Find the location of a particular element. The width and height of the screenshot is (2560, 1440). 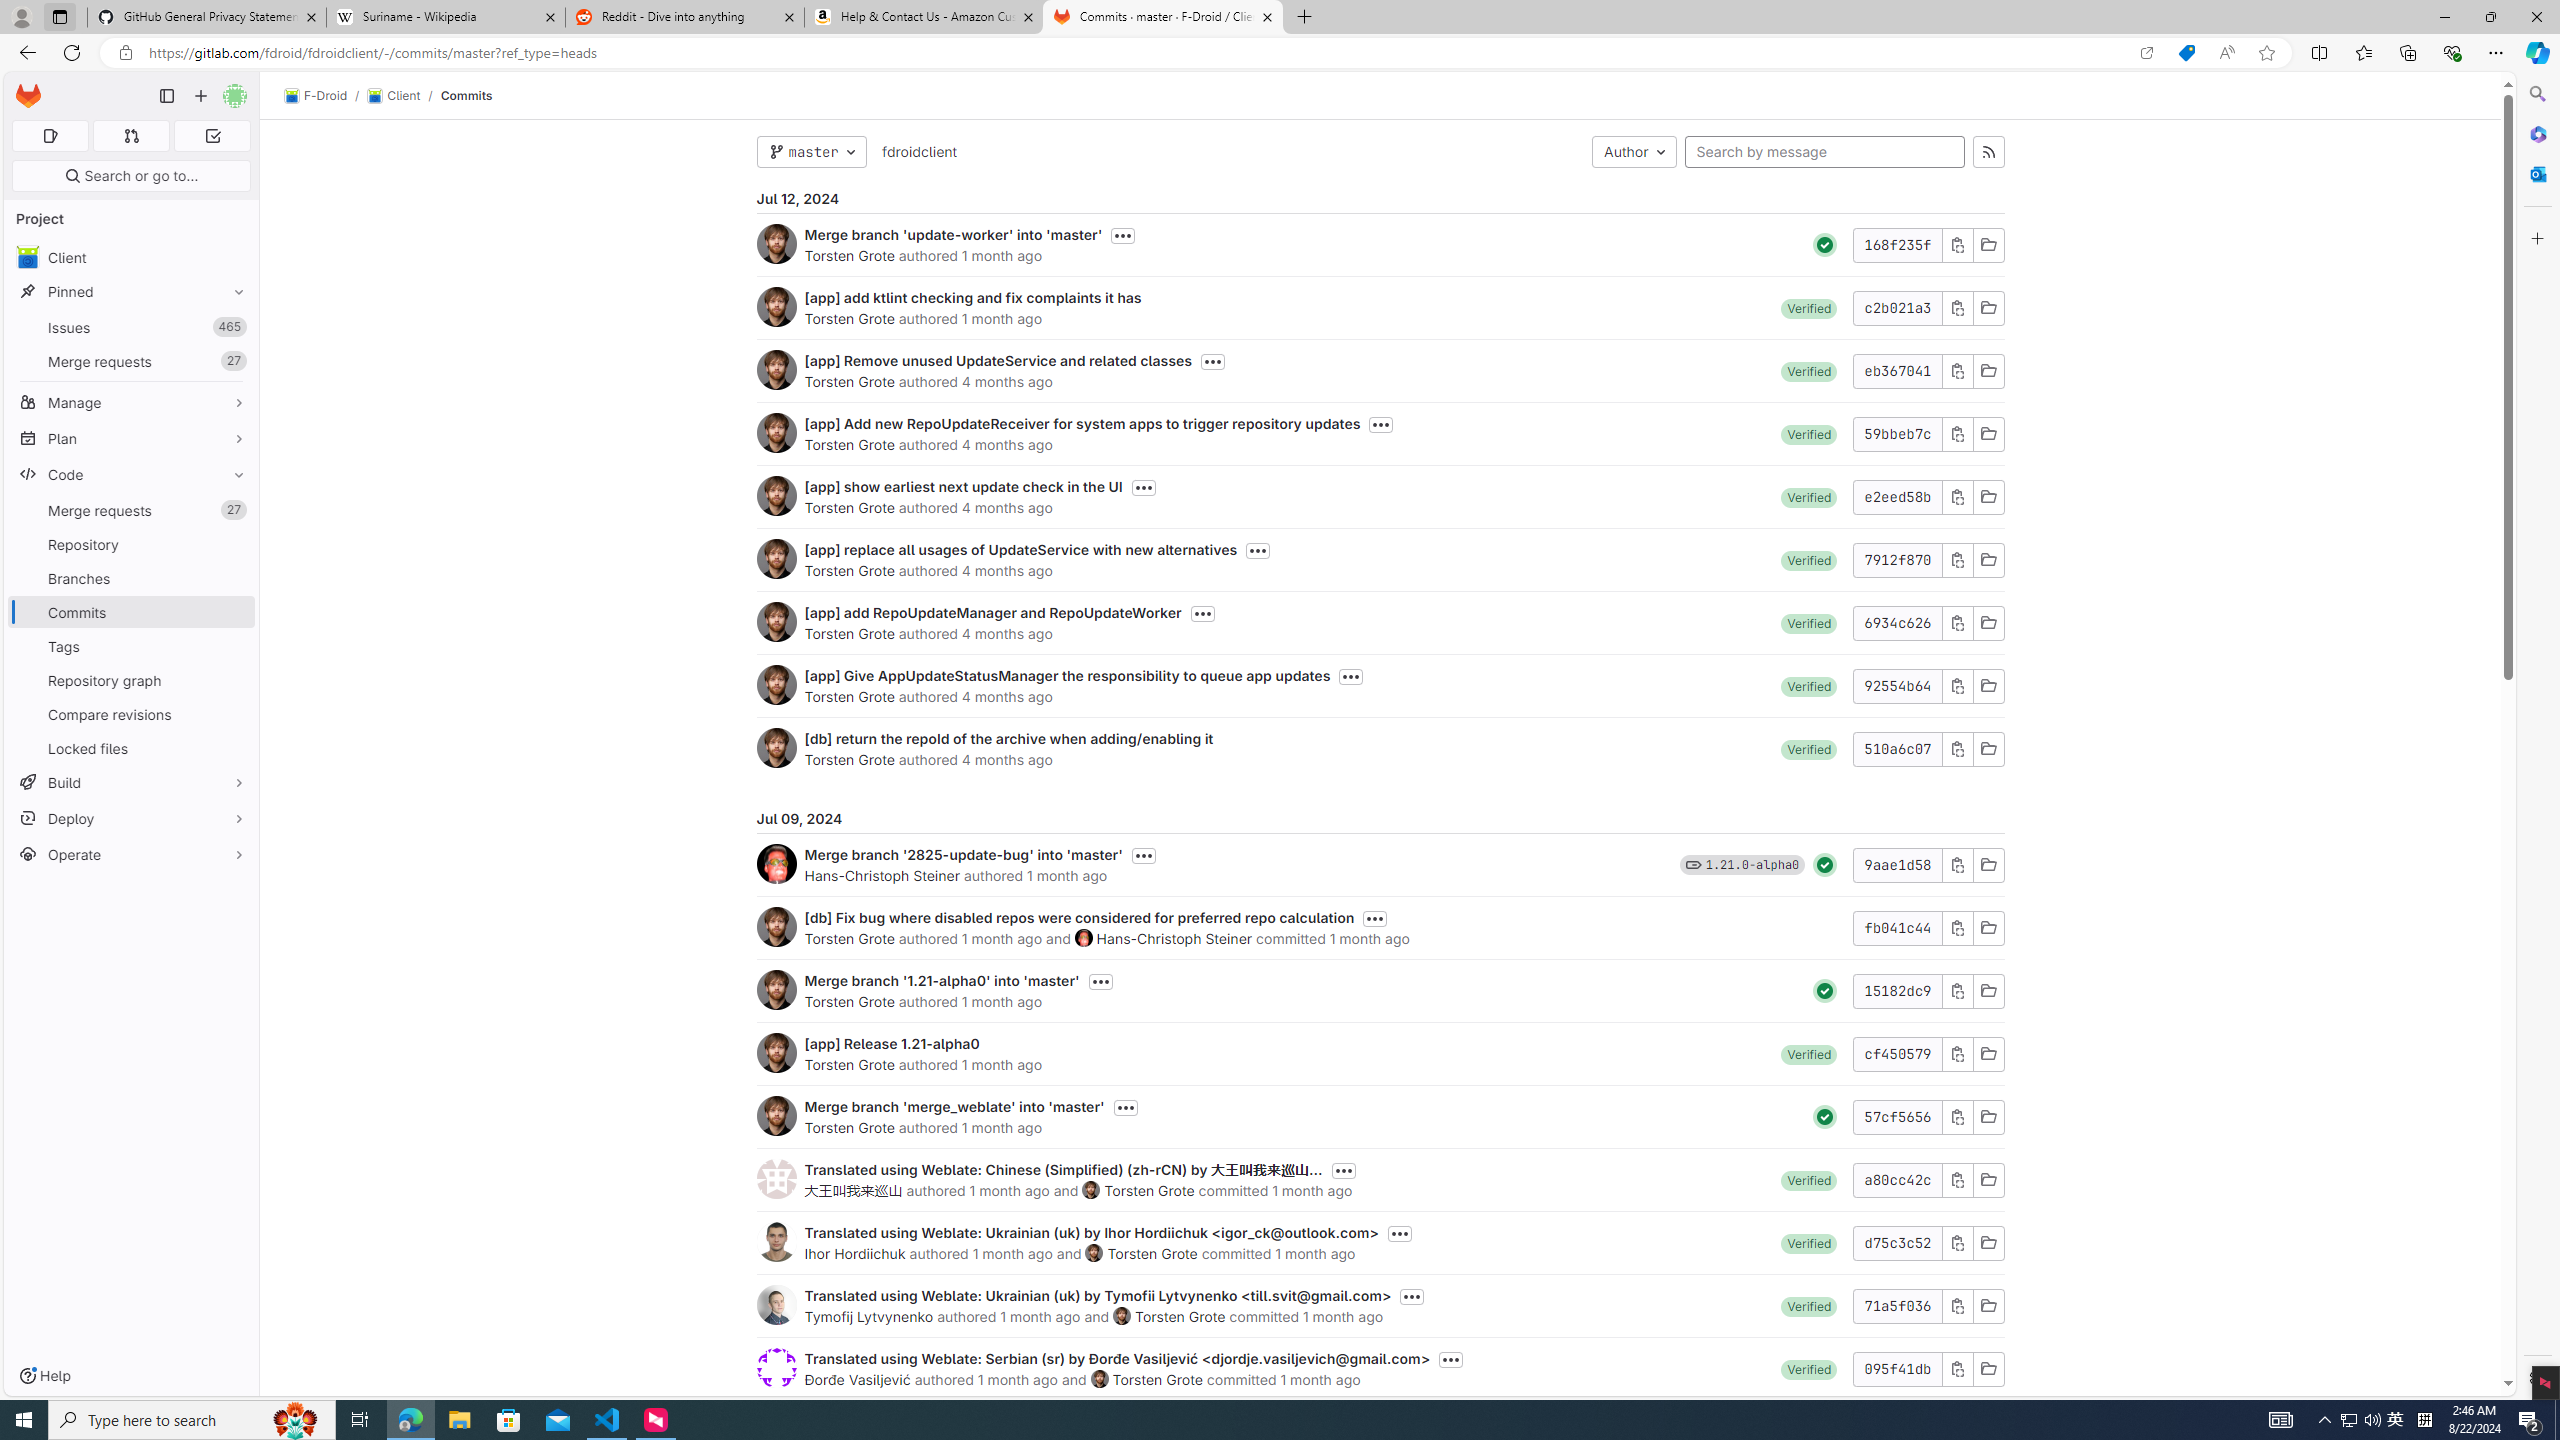

Add this page to favorites (Ctrl+D) is located at coordinates (2266, 53).